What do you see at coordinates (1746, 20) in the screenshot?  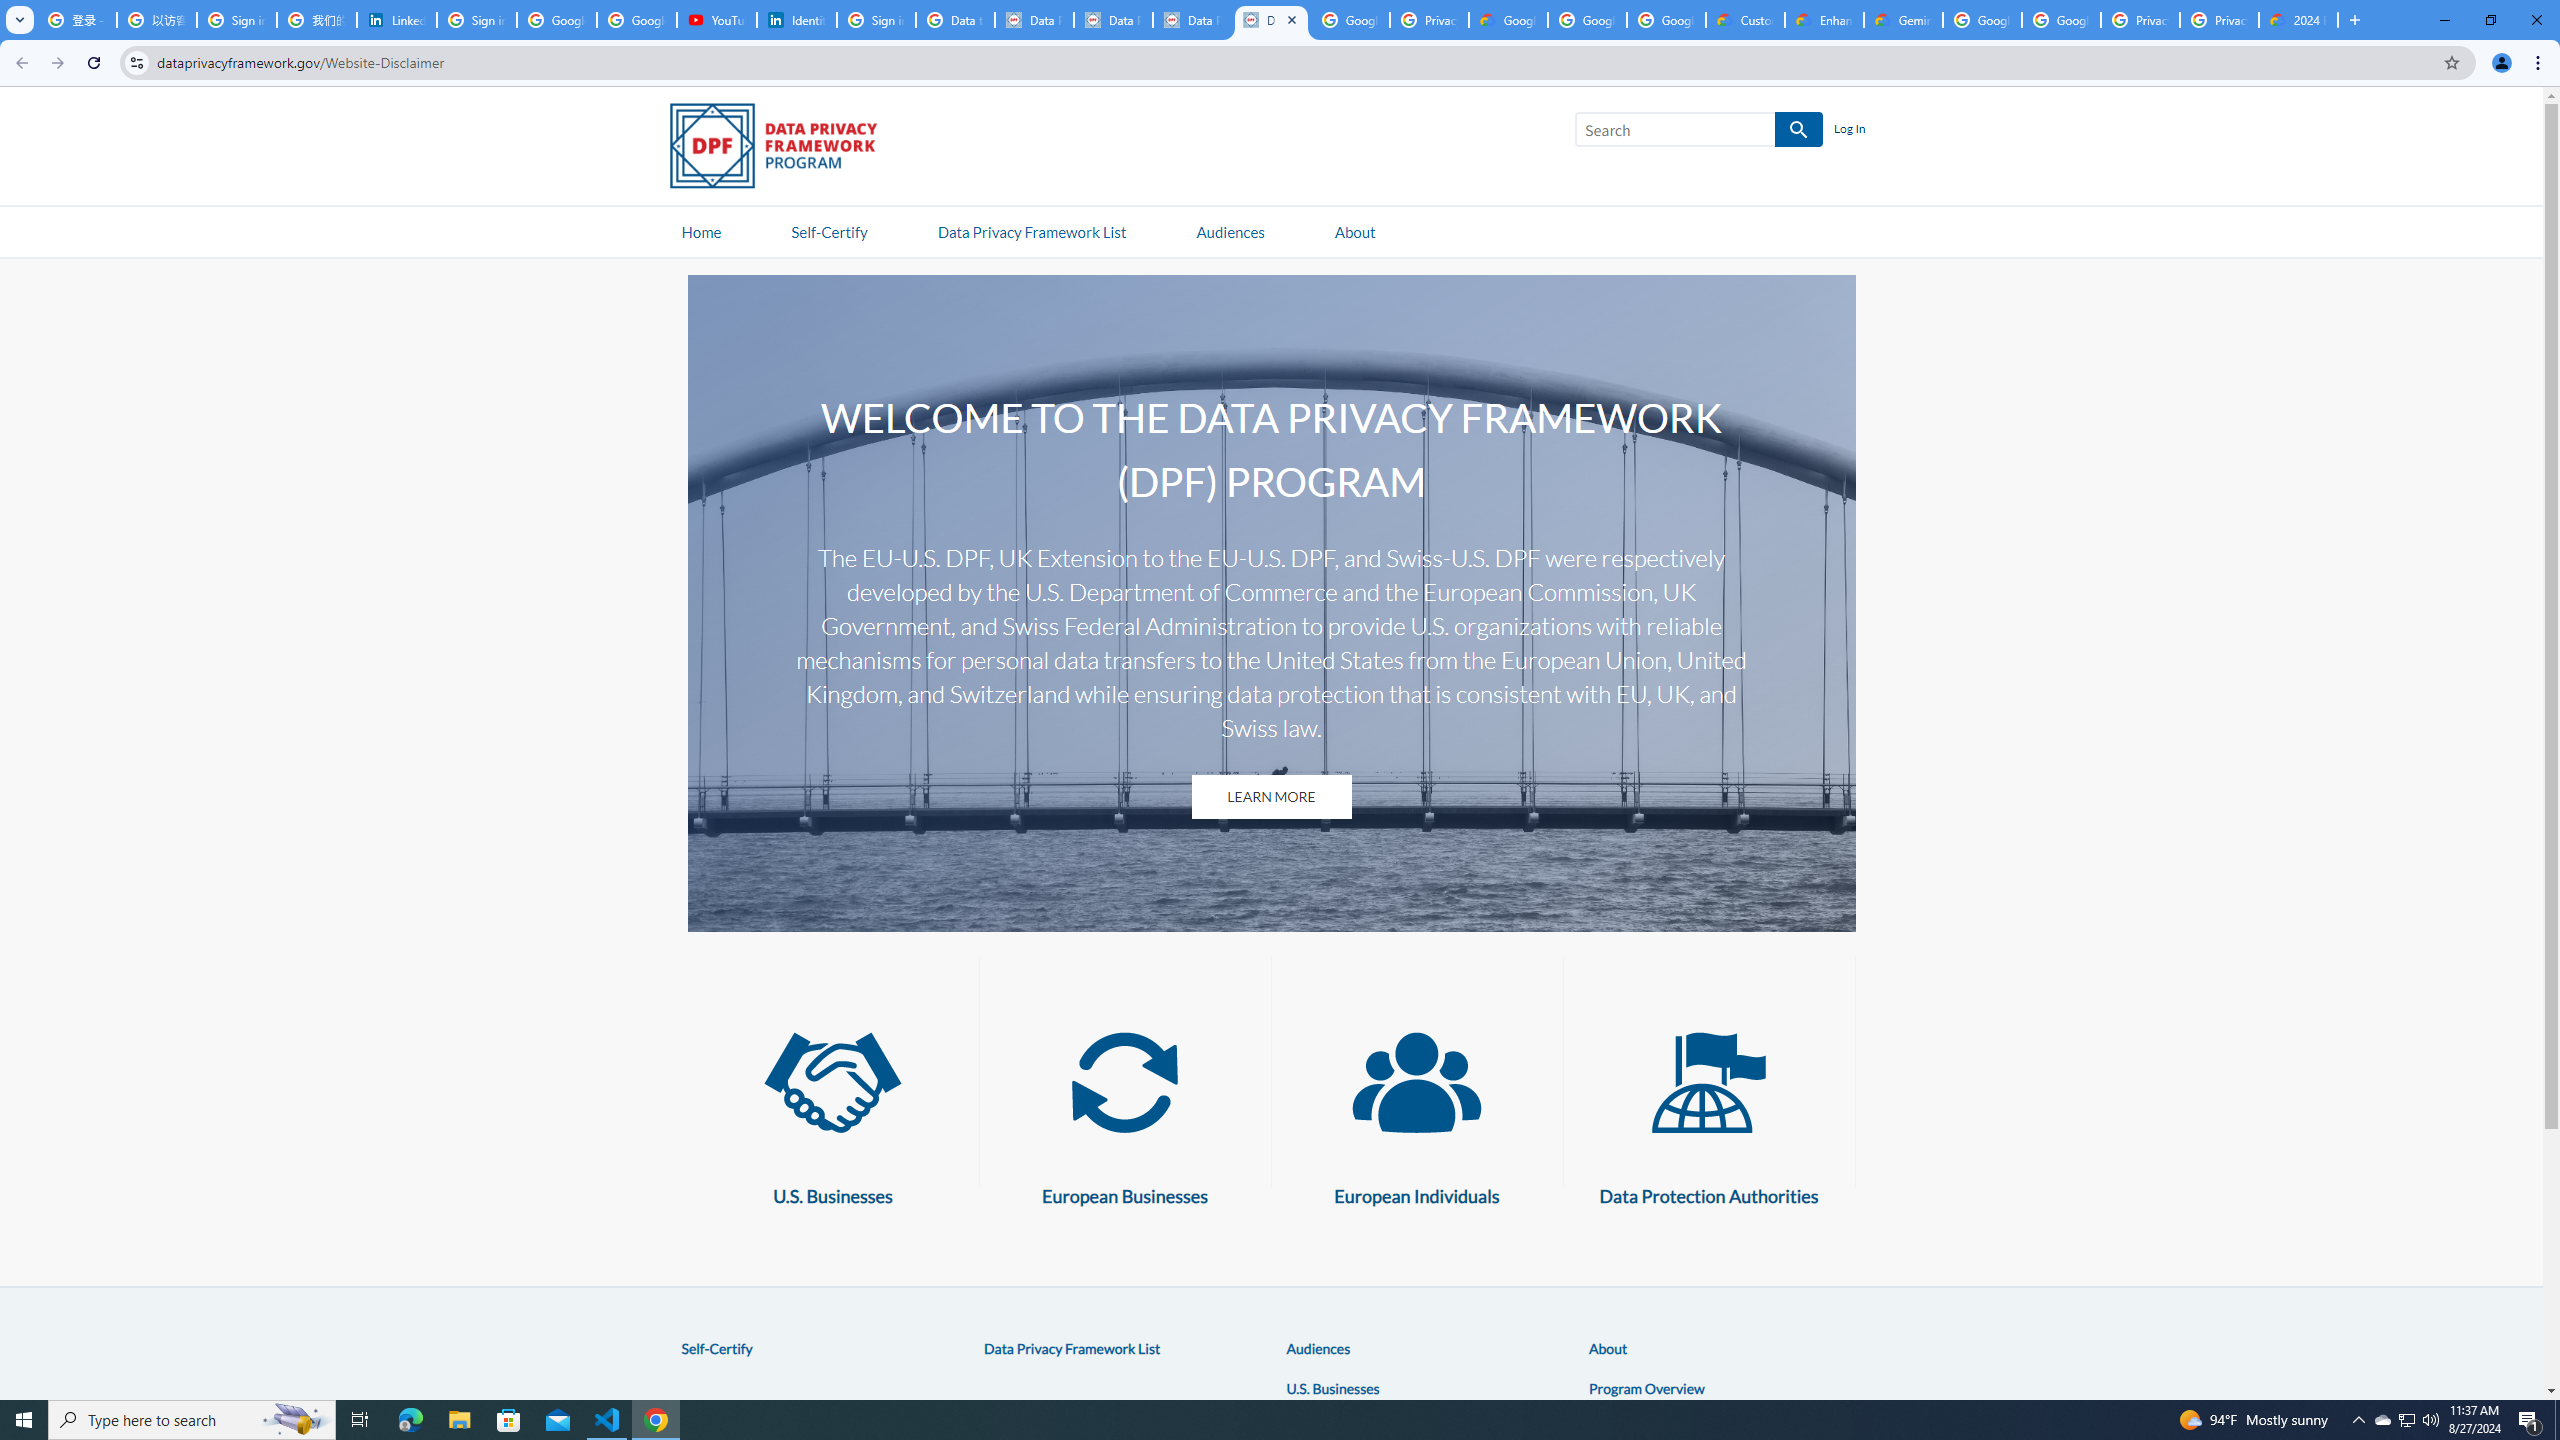 I see `Customer Care | Google Cloud` at bounding box center [1746, 20].